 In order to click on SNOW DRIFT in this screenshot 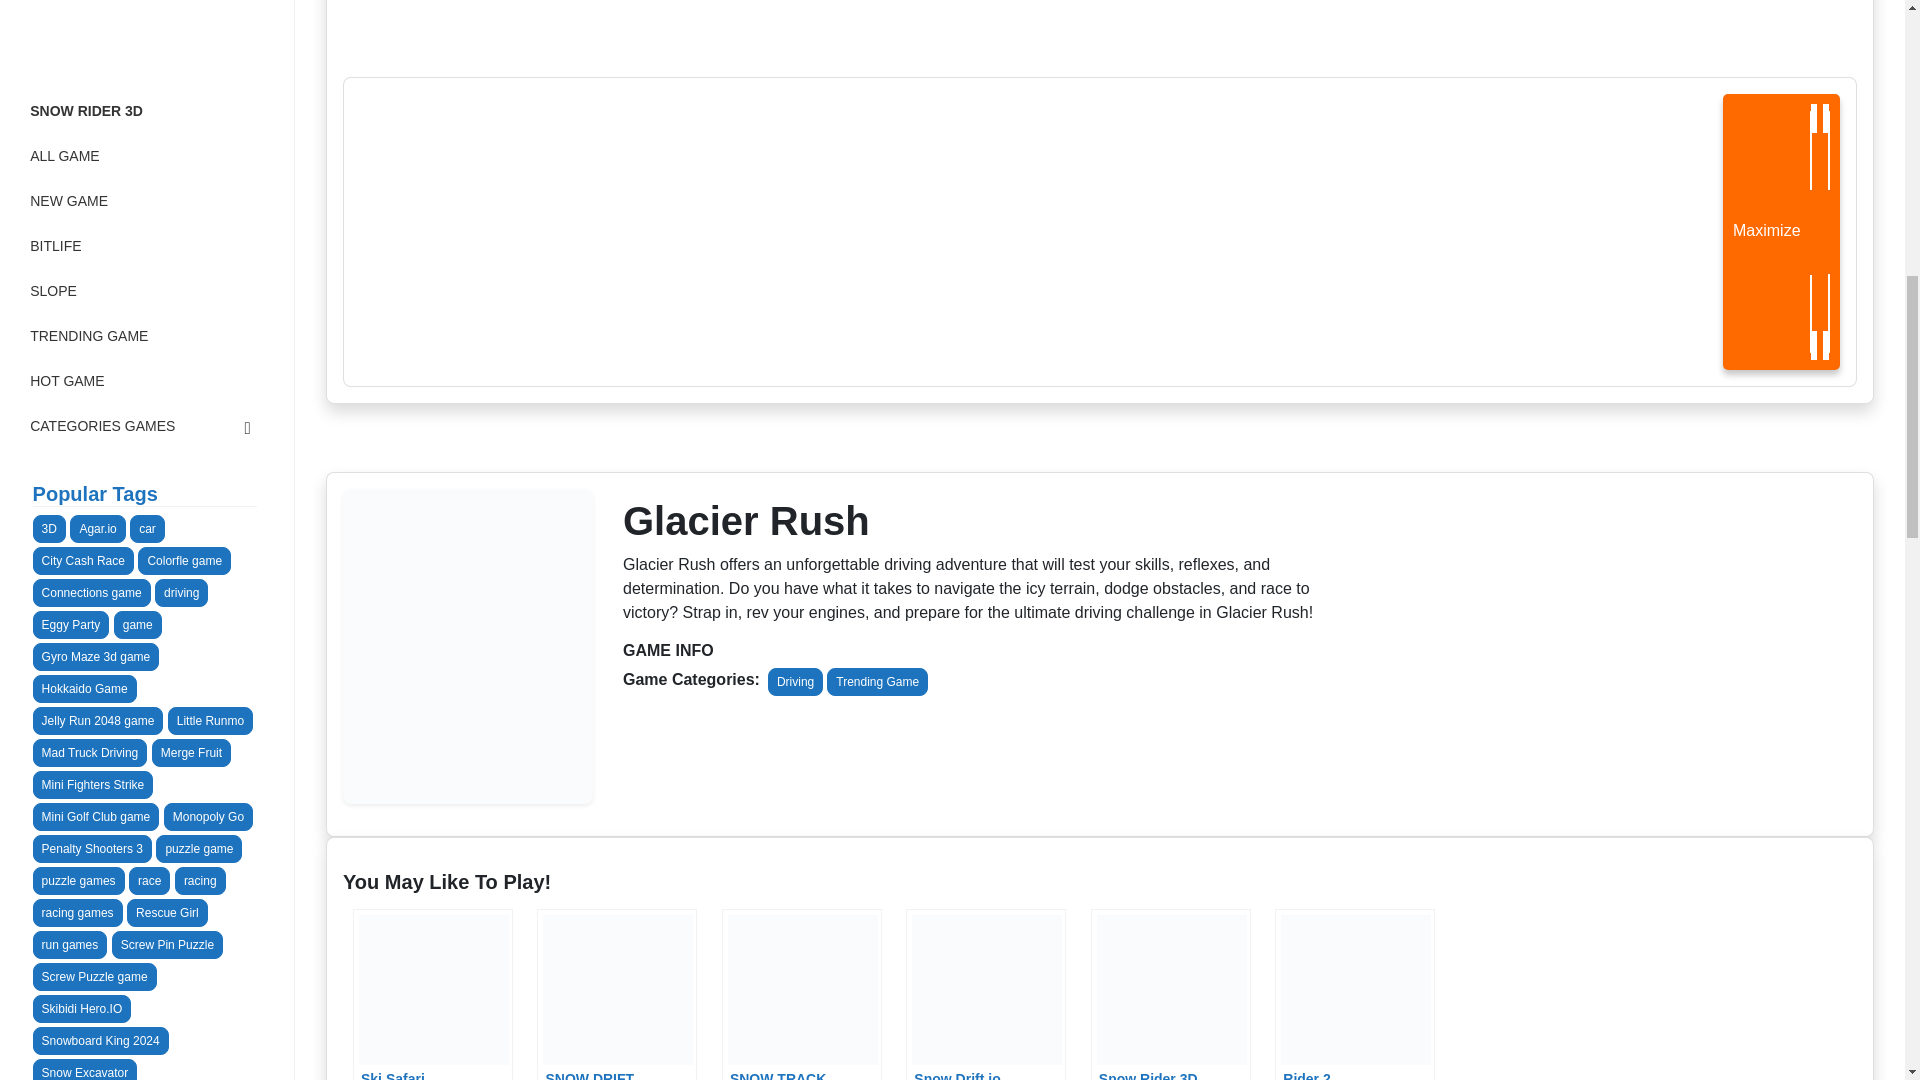, I will do `click(616, 994)`.